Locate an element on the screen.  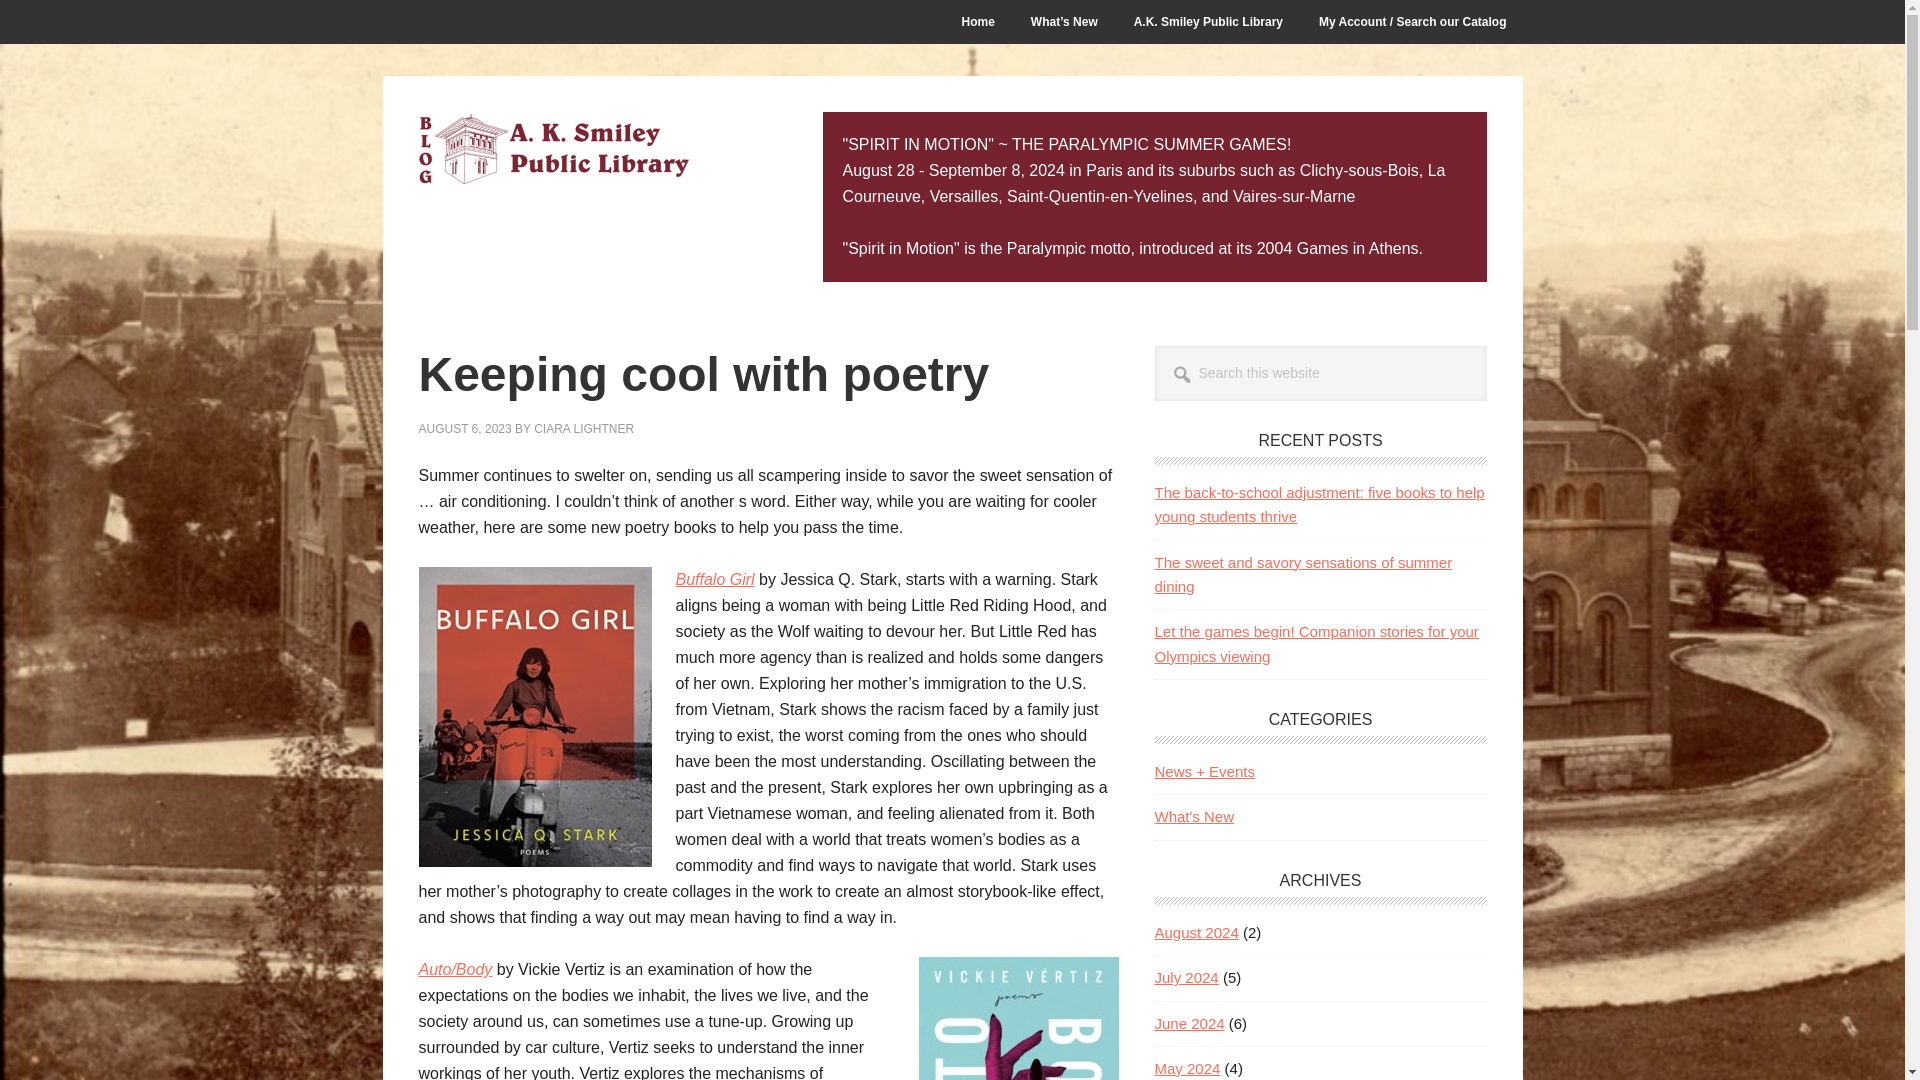
Buffalo Girl is located at coordinates (714, 579).